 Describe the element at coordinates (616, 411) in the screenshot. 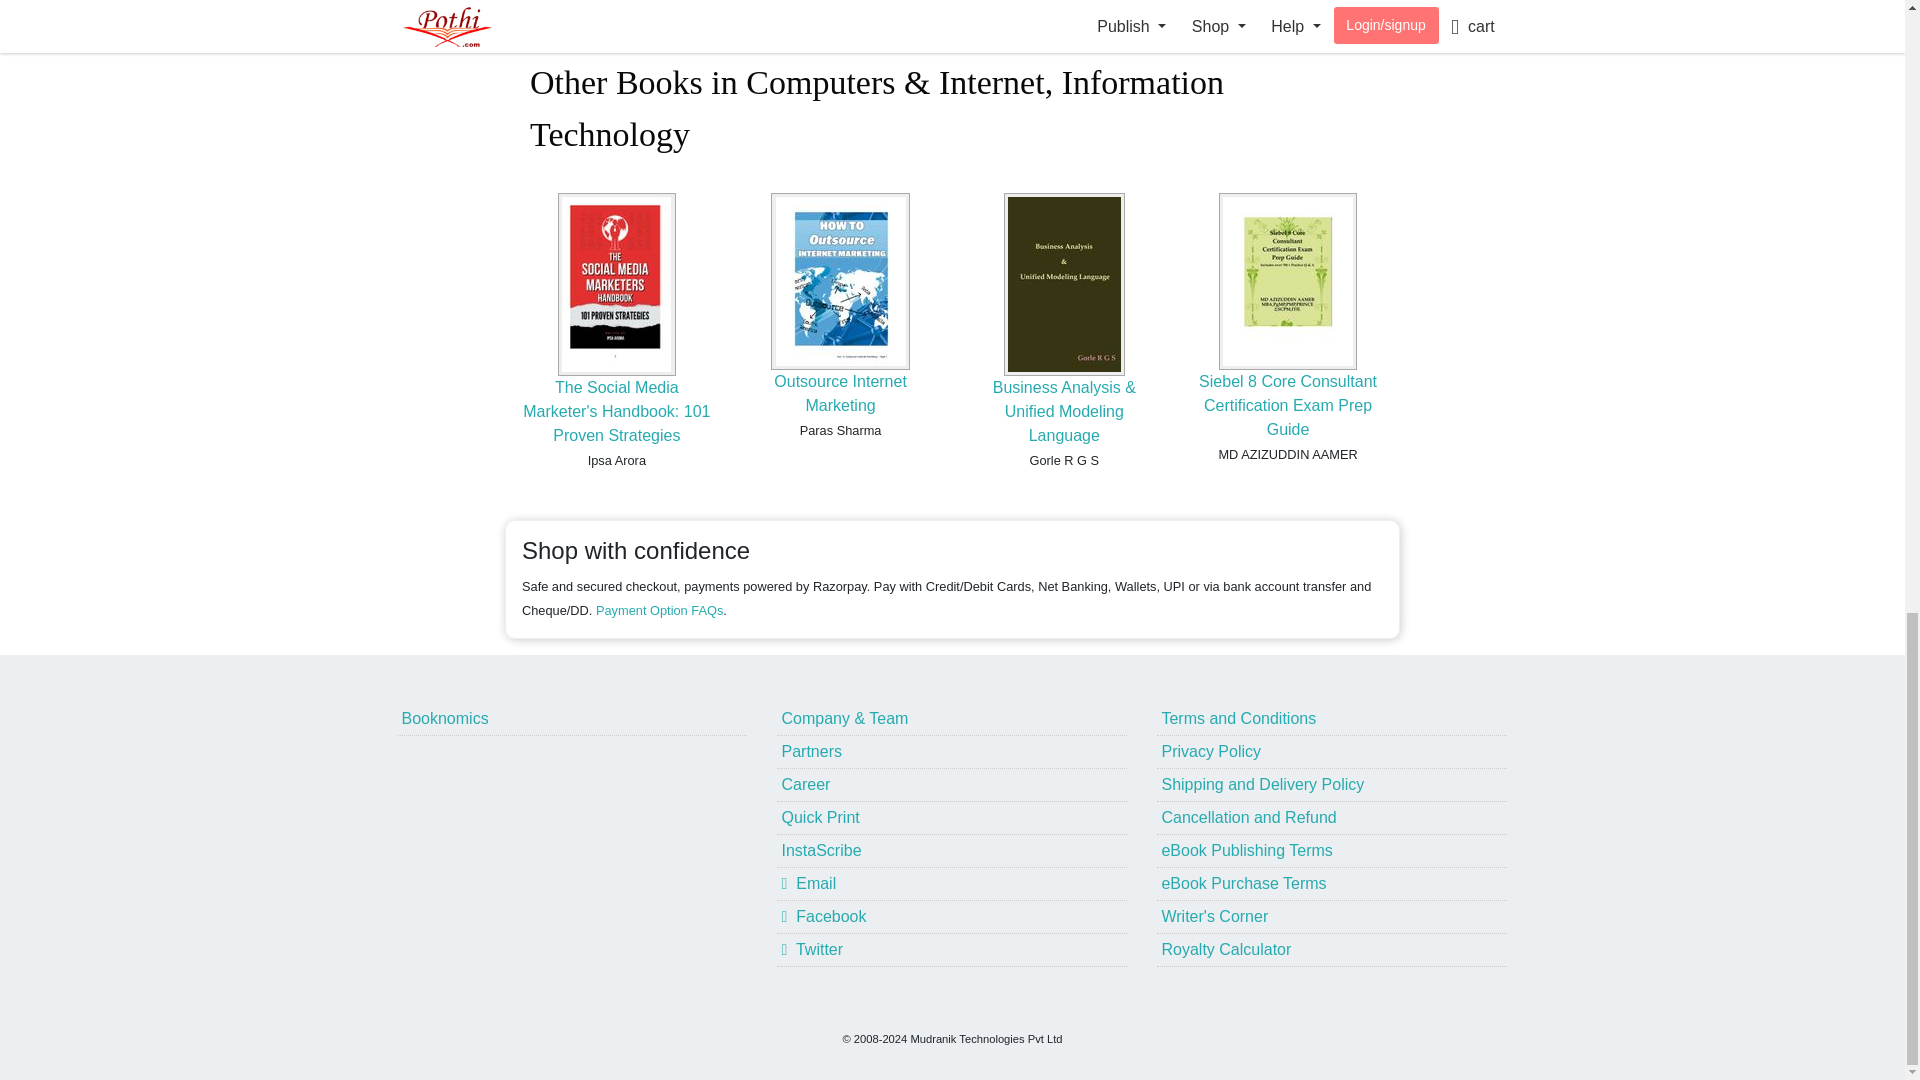

I see `The Social Media Marketer's Handbook: 101 Proven Strategies` at that location.